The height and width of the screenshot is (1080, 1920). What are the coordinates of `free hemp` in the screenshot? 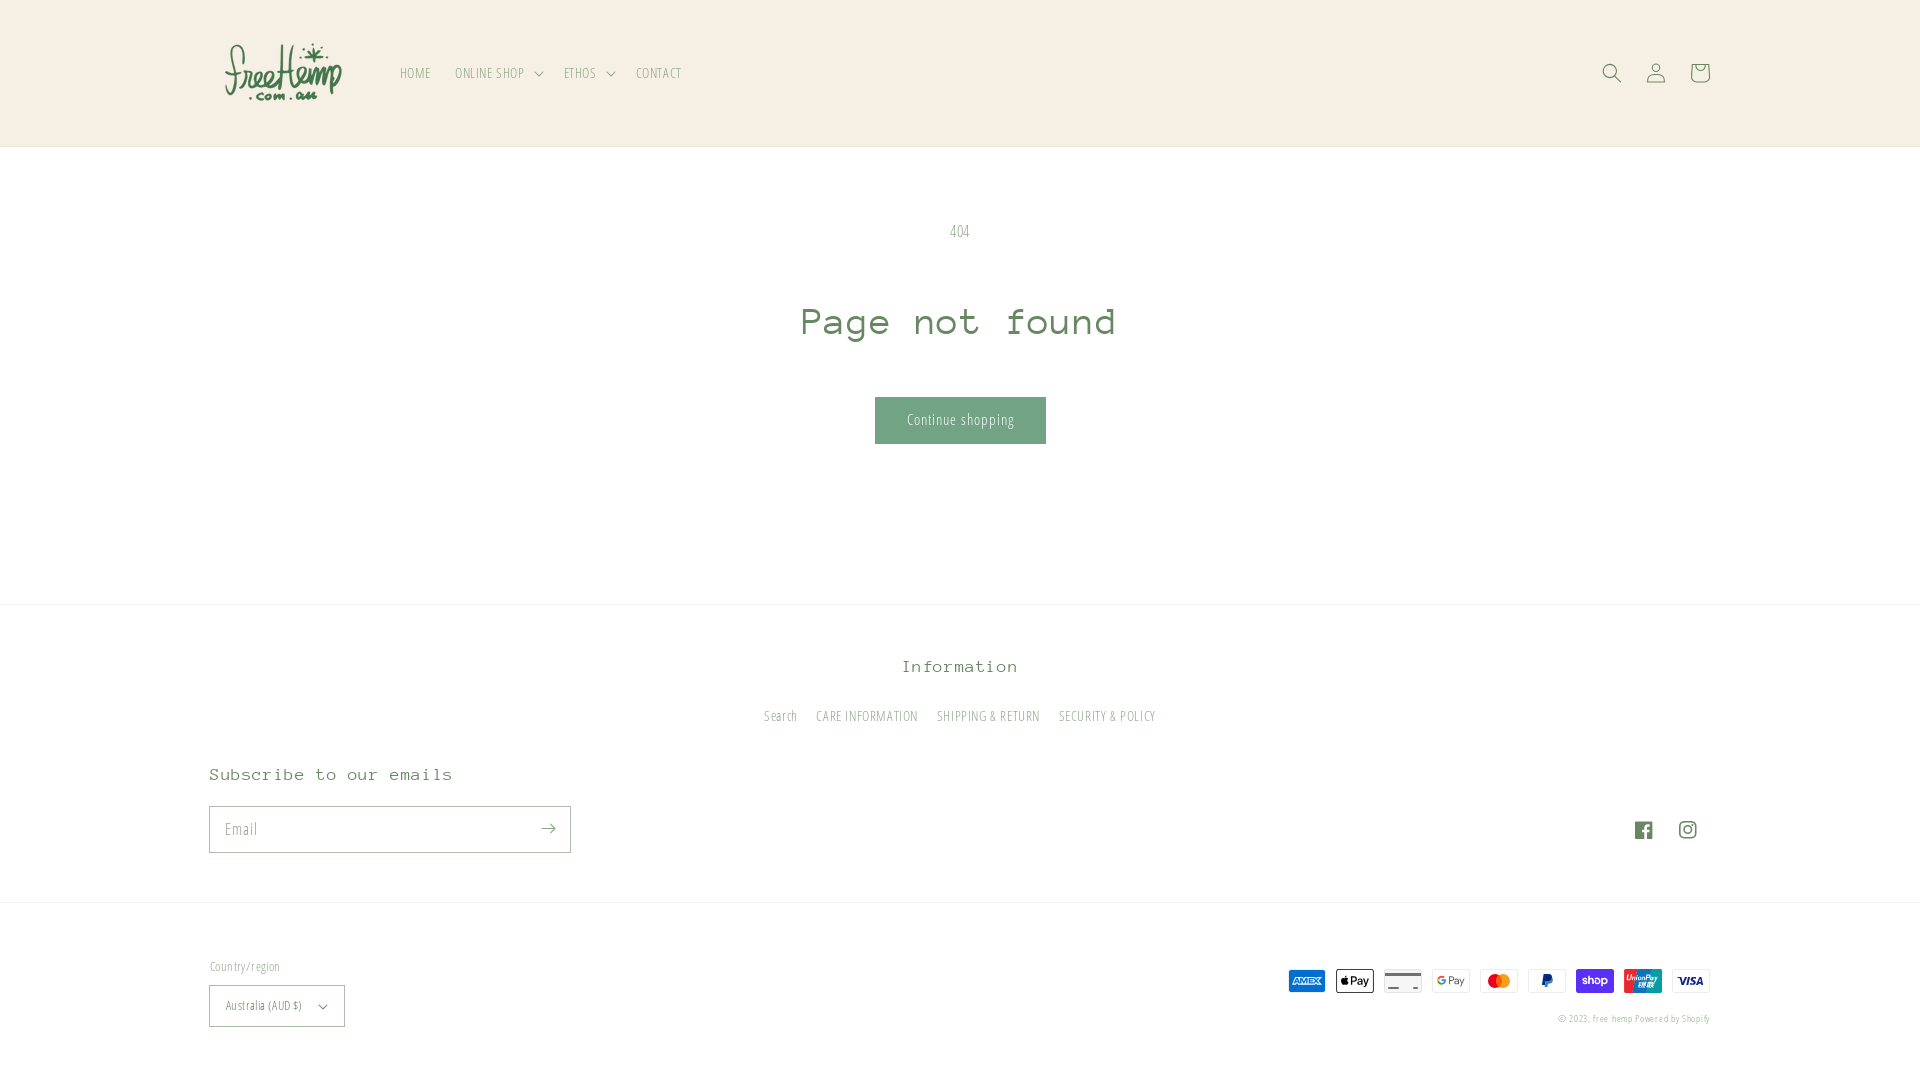 It's located at (1614, 1018).